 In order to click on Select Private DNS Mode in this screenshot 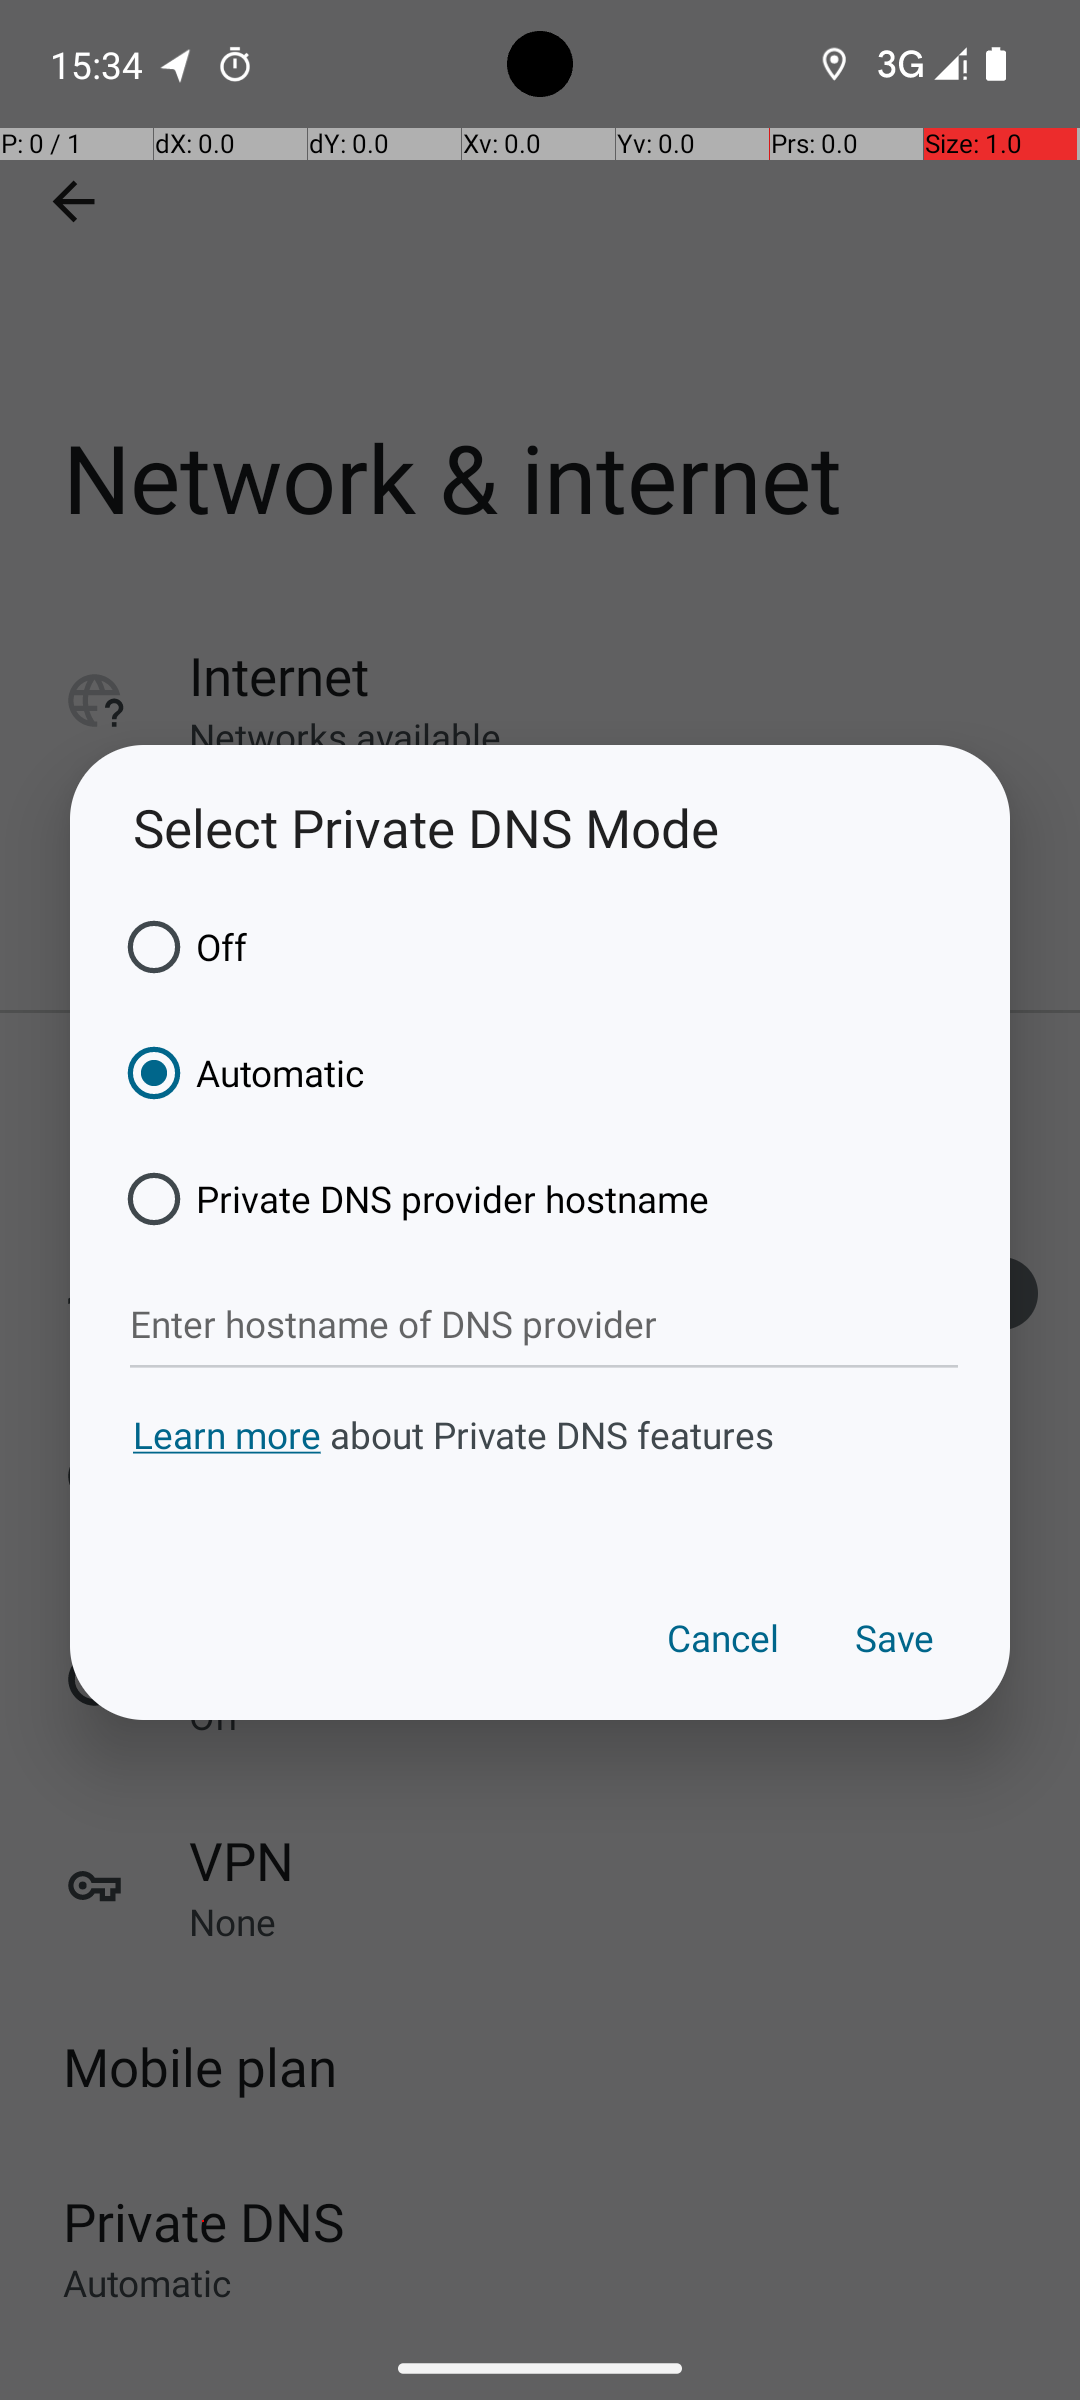, I will do `click(540, 828)`.